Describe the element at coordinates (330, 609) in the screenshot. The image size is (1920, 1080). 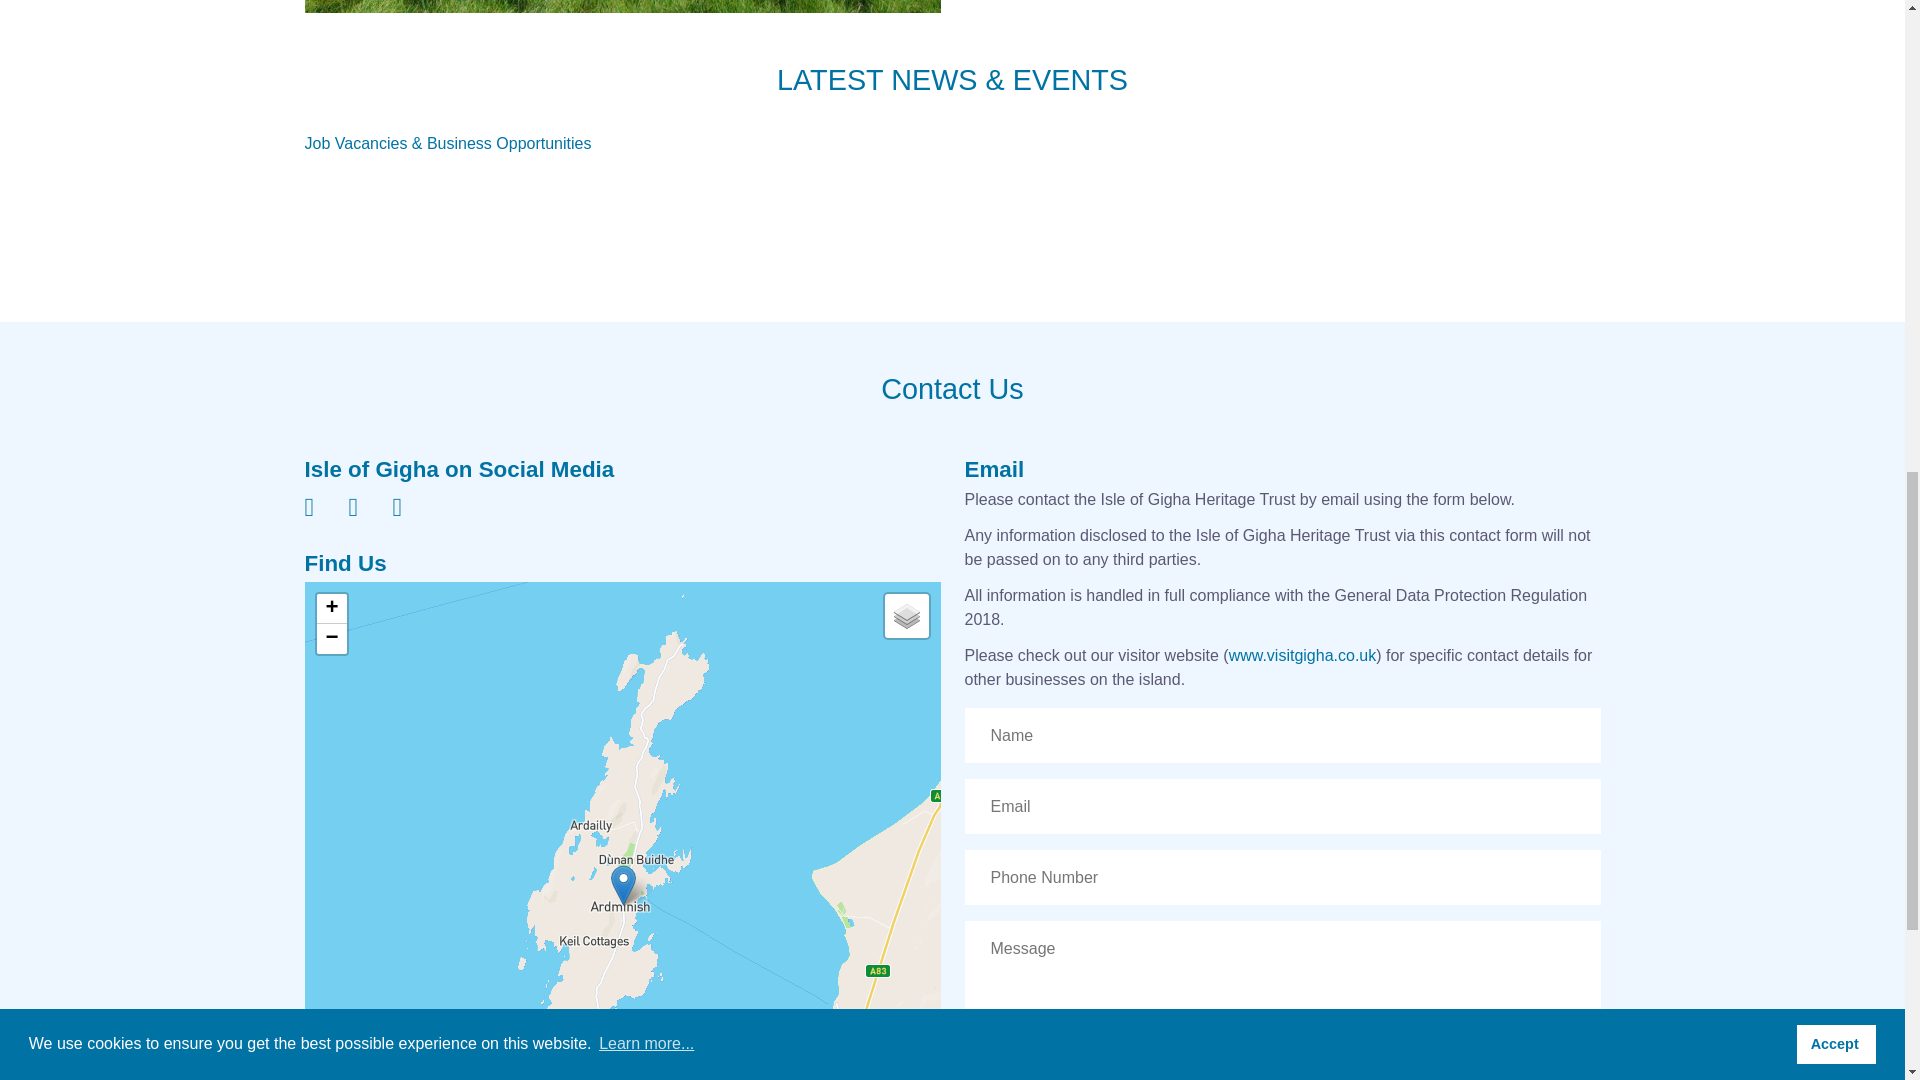
I see `Zoom in` at that location.